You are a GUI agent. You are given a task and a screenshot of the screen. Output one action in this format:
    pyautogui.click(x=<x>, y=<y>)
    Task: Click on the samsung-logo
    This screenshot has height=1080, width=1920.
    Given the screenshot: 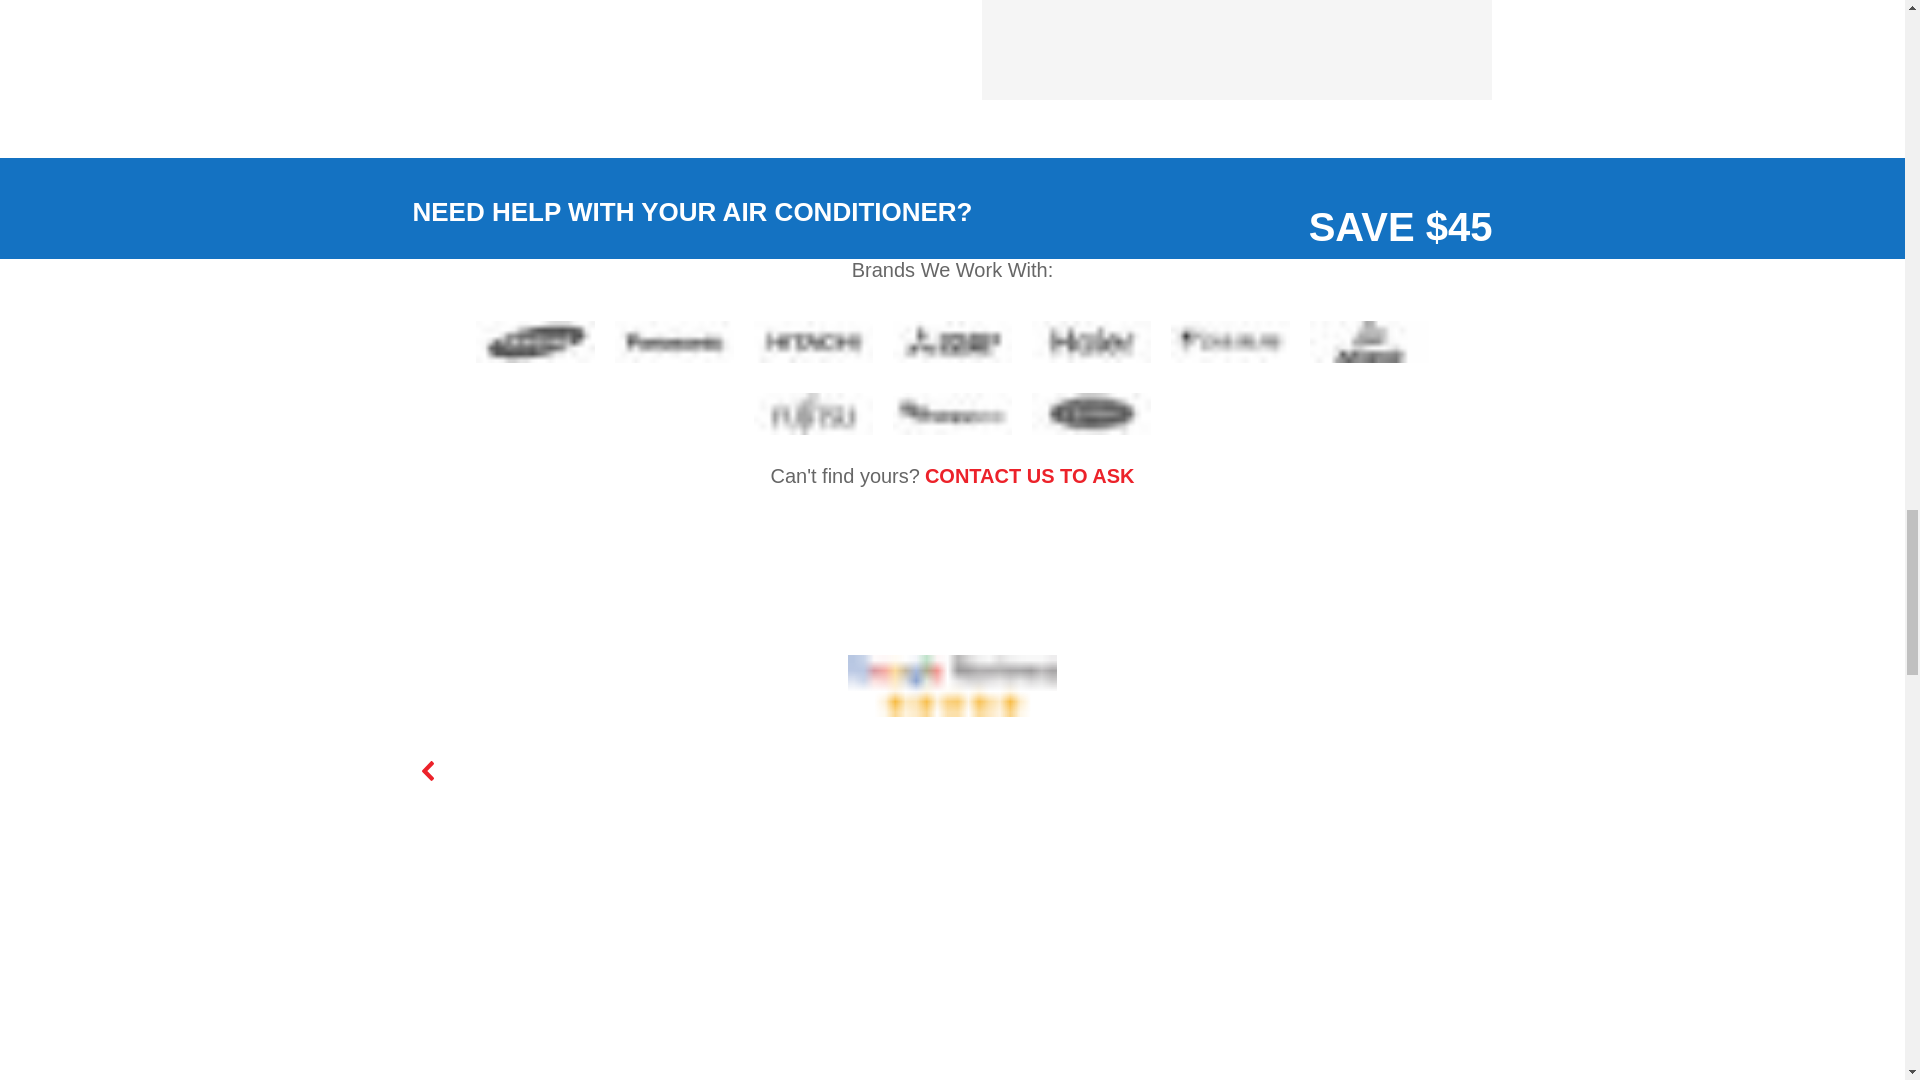 What is the action you would take?
    pyautogui.click(x=536, y=341)
    